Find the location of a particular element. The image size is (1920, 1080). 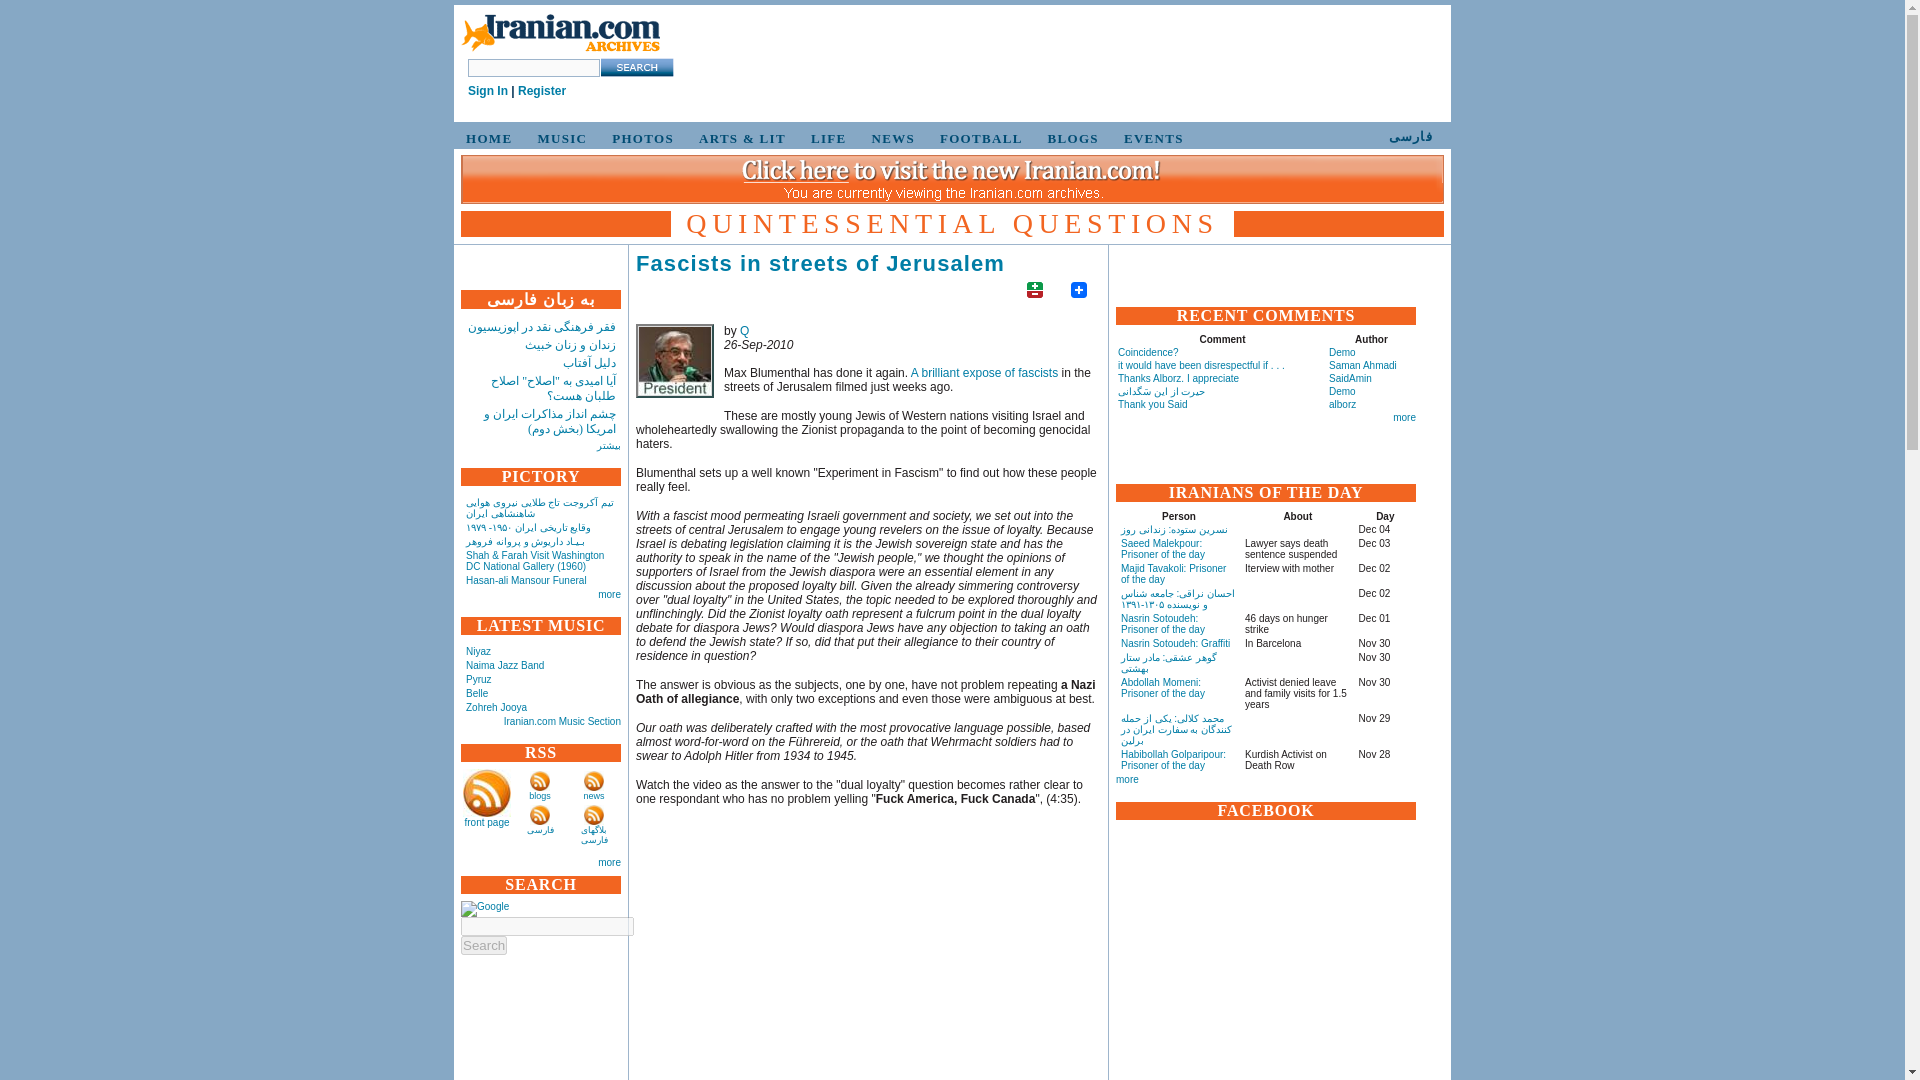

Hasan-ali Mansour Funeral is located at coordinates (526, 580).